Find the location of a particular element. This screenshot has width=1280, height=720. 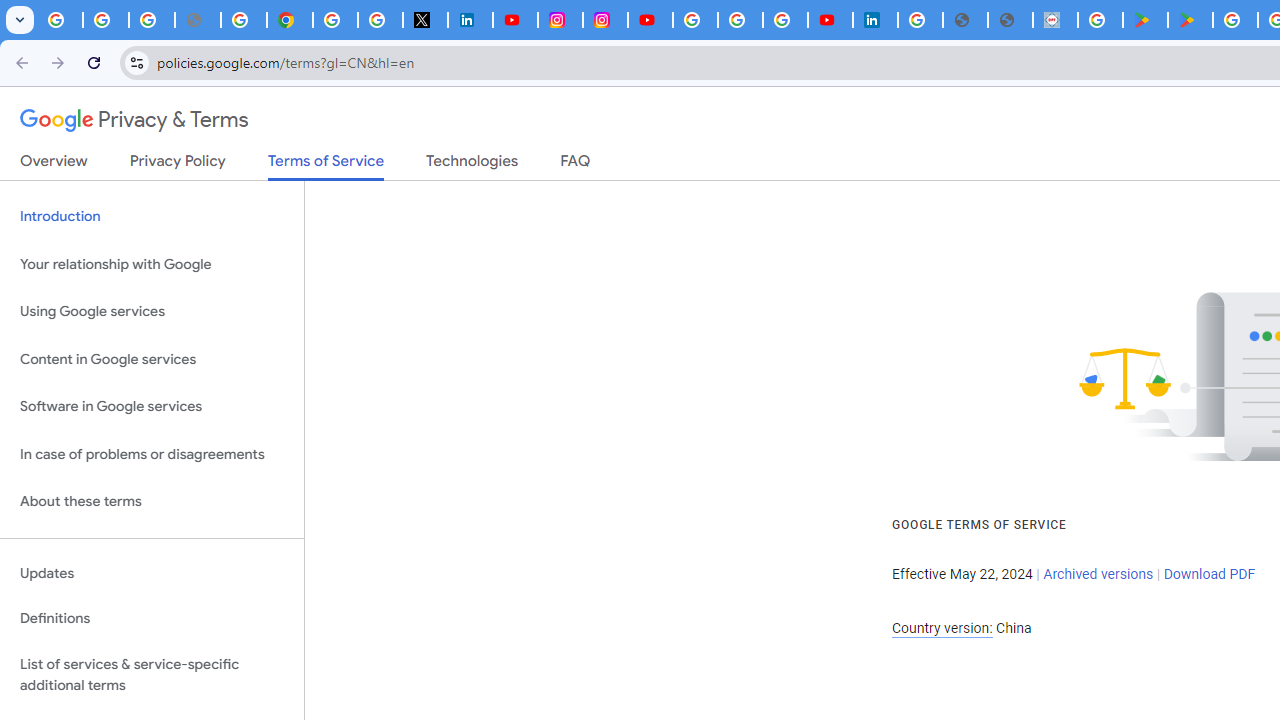

X is located at coordinates (425, 20).